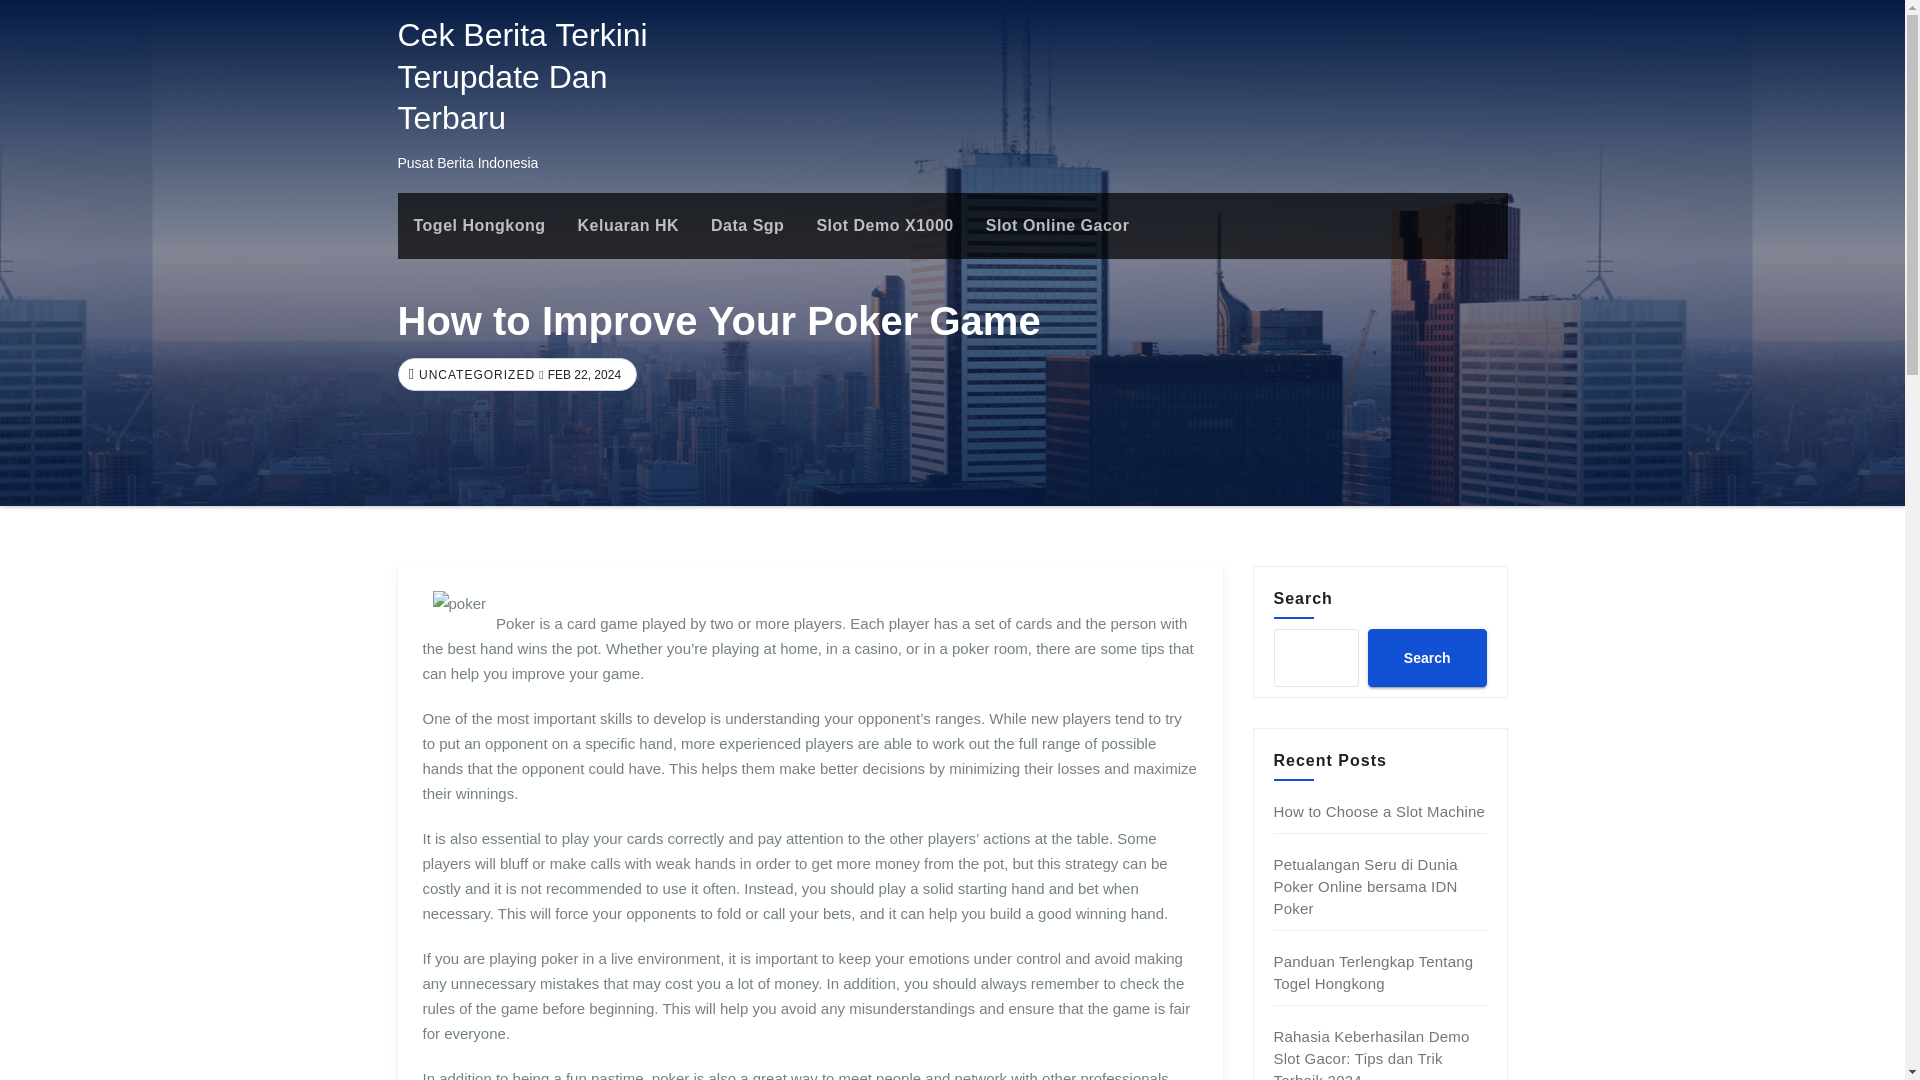  Describe the element at coordinates (1380, 811) in the screenshot. I see `How to Choose a Slot Machine` at that location.